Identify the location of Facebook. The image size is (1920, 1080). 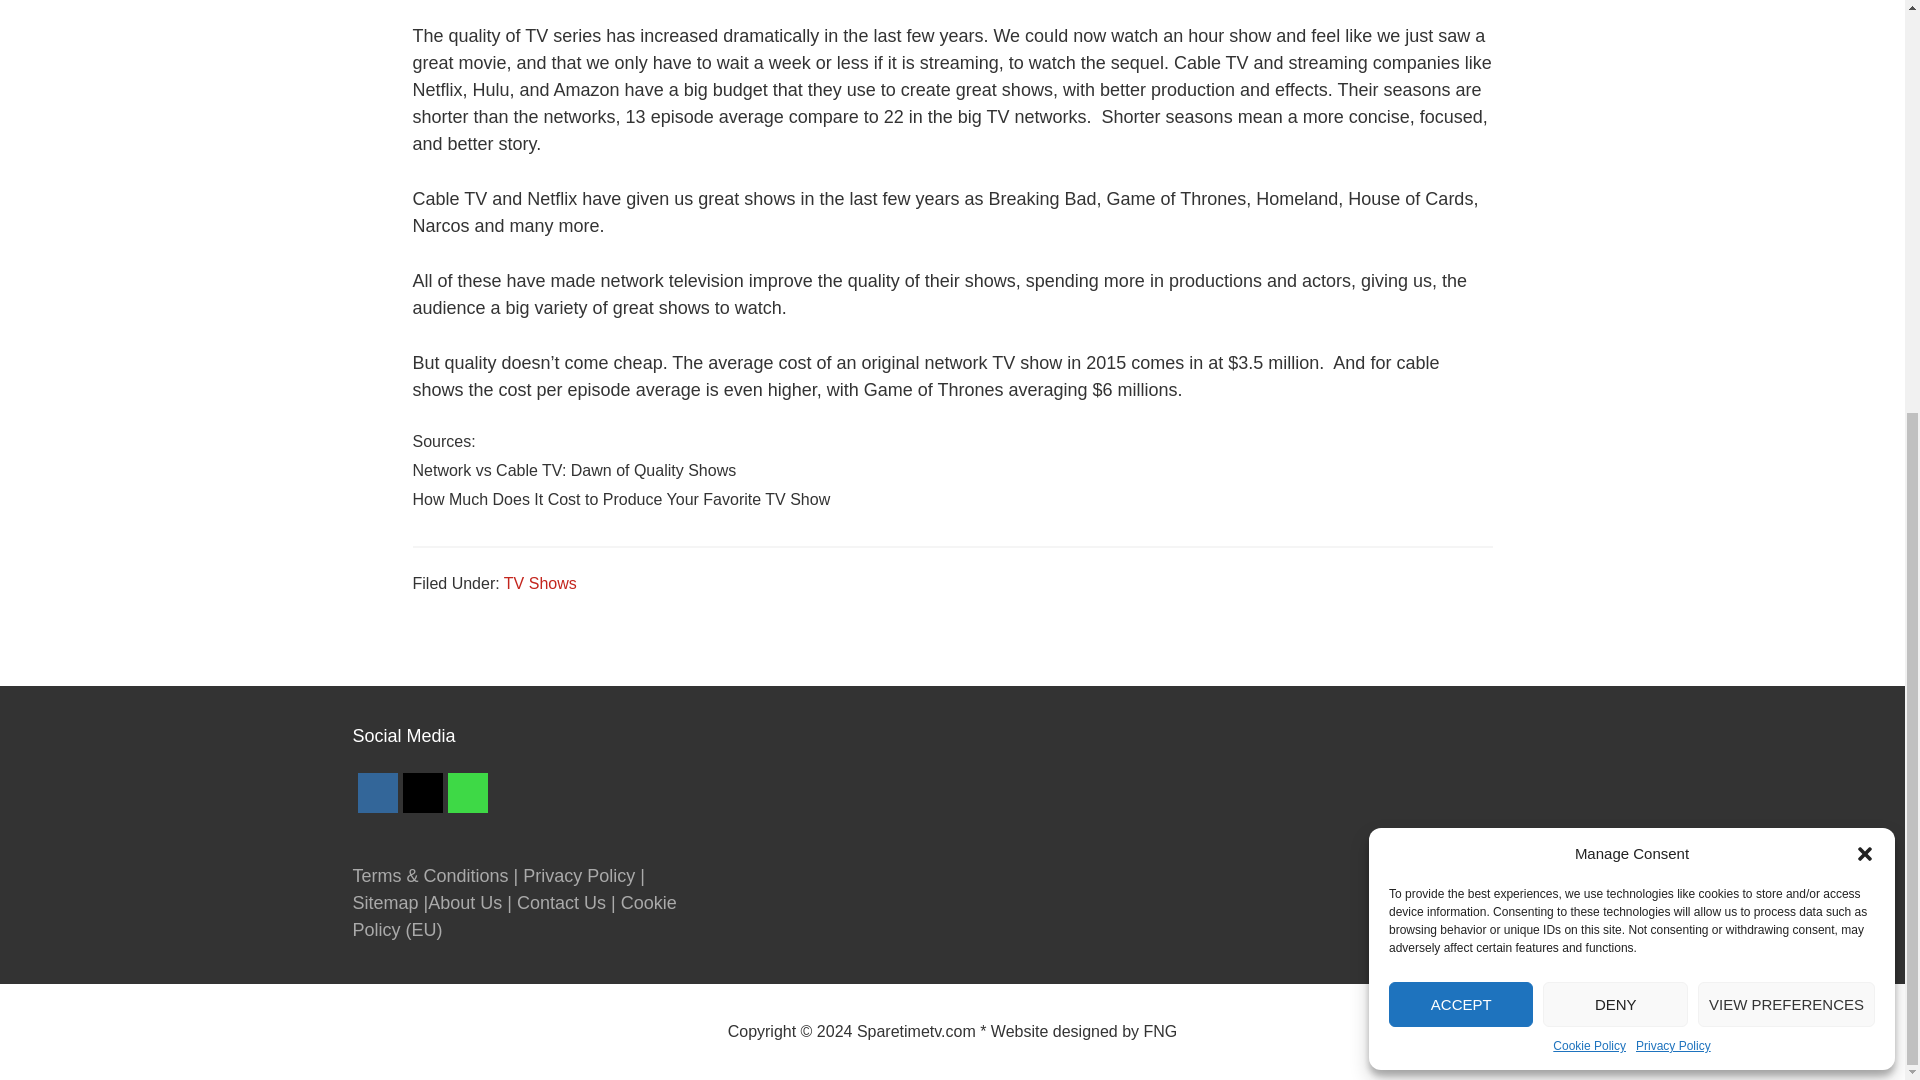
(375, 792).